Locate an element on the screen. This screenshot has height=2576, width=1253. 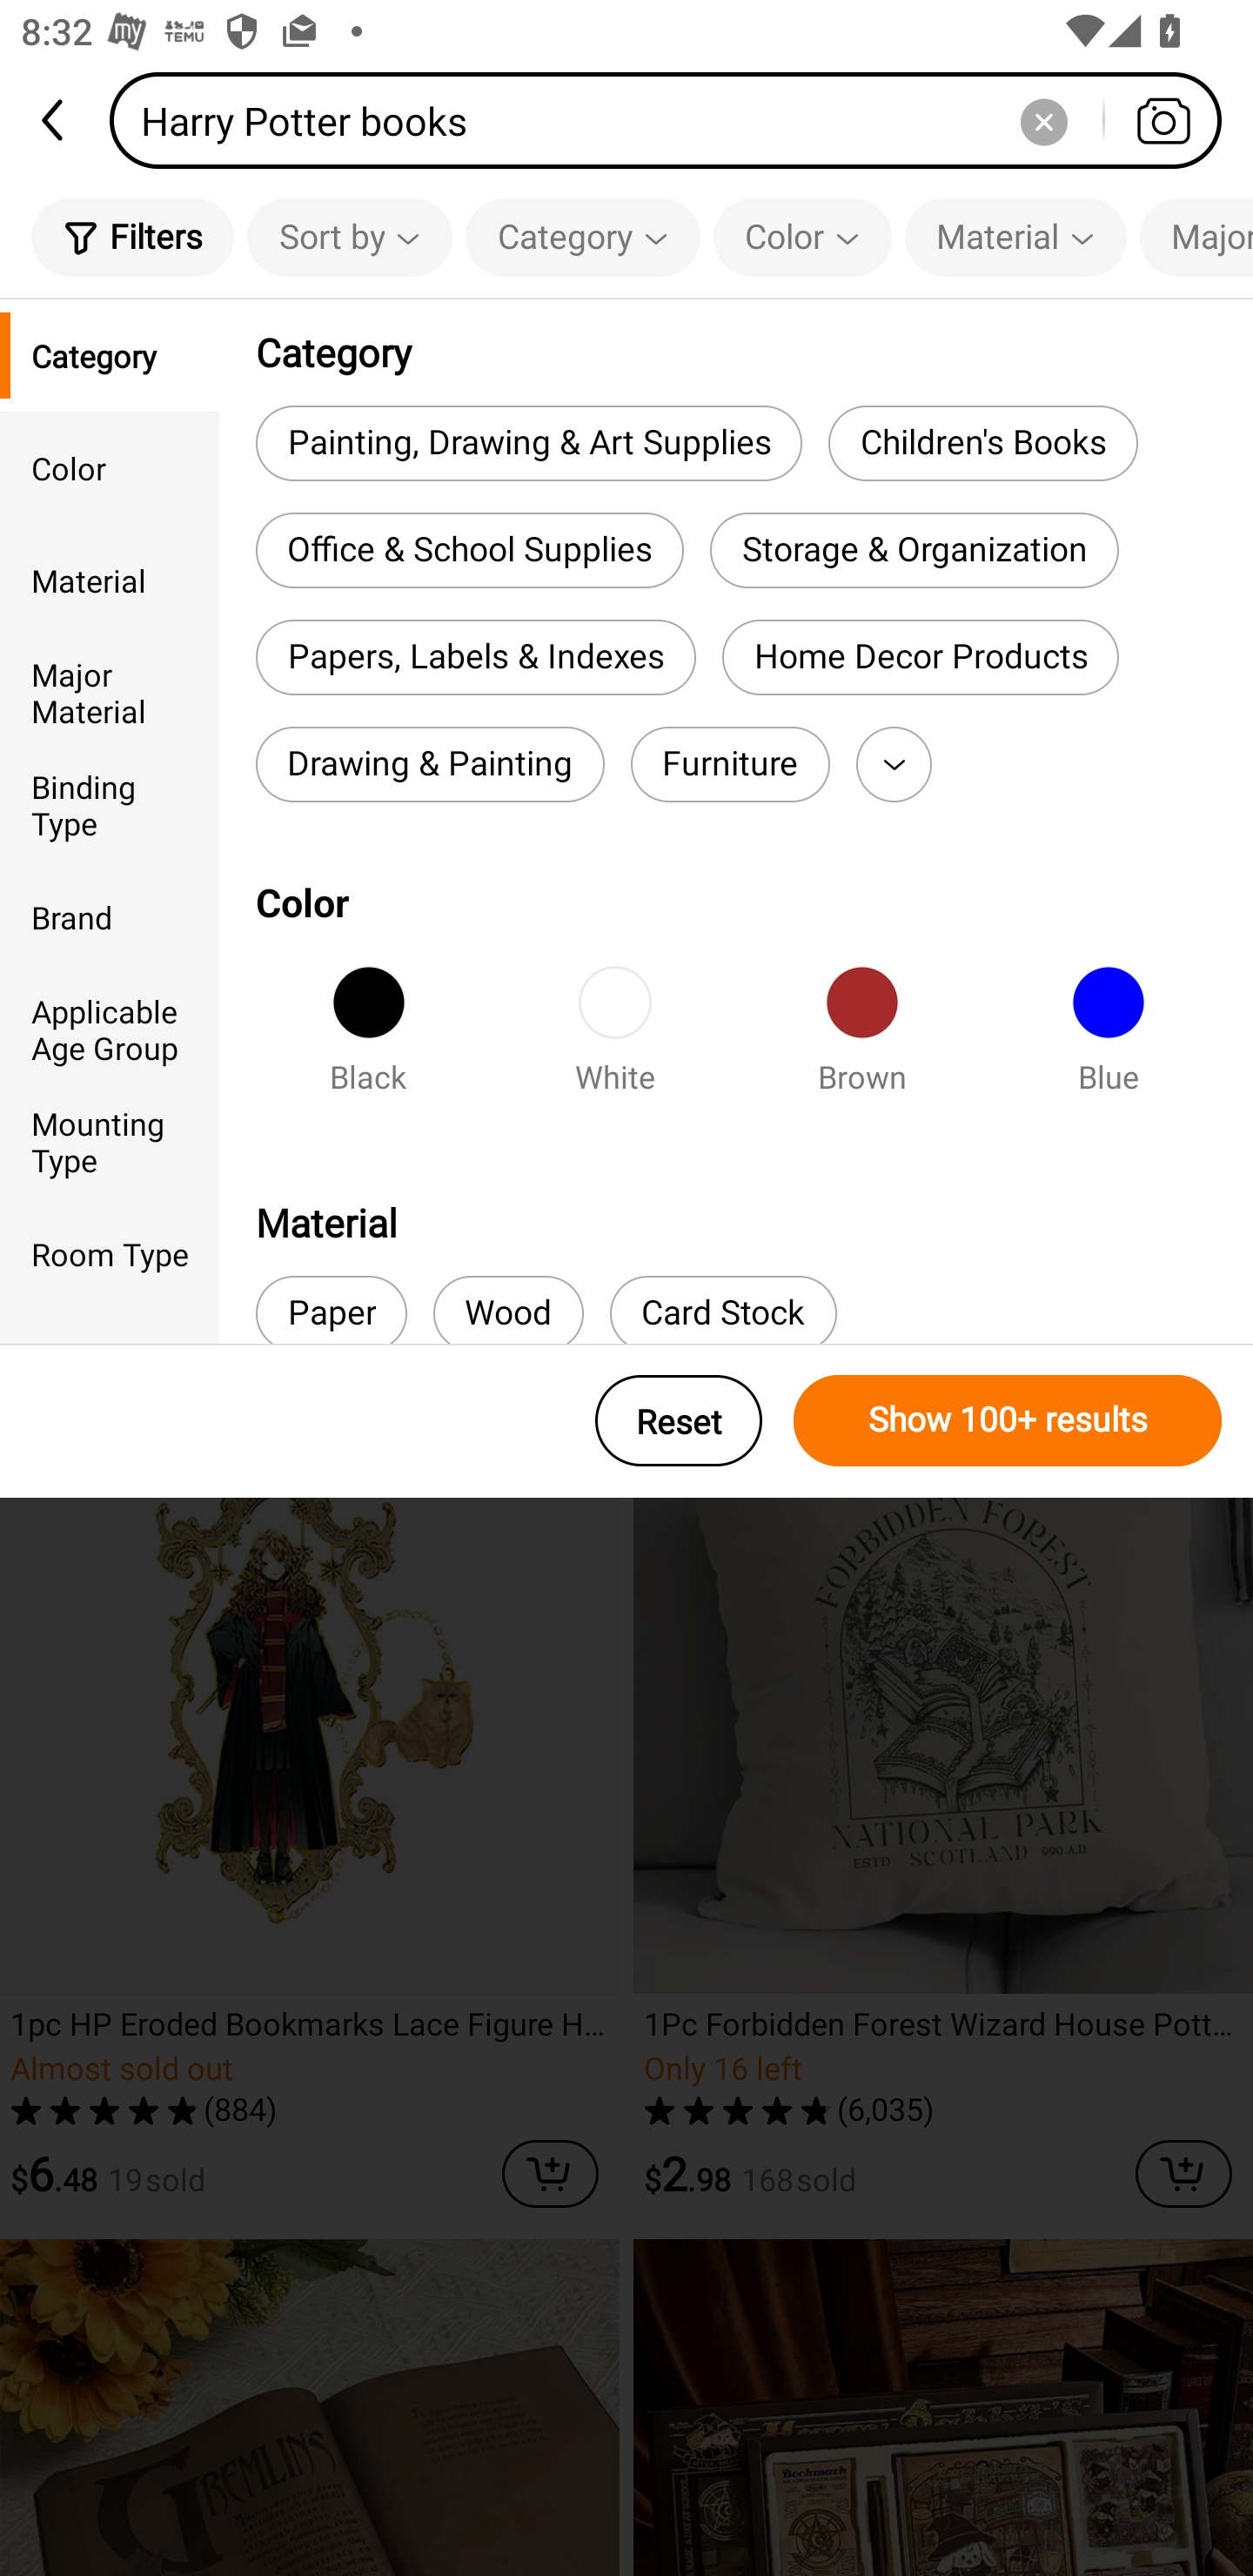
Category is located at coordinates (583, 237).